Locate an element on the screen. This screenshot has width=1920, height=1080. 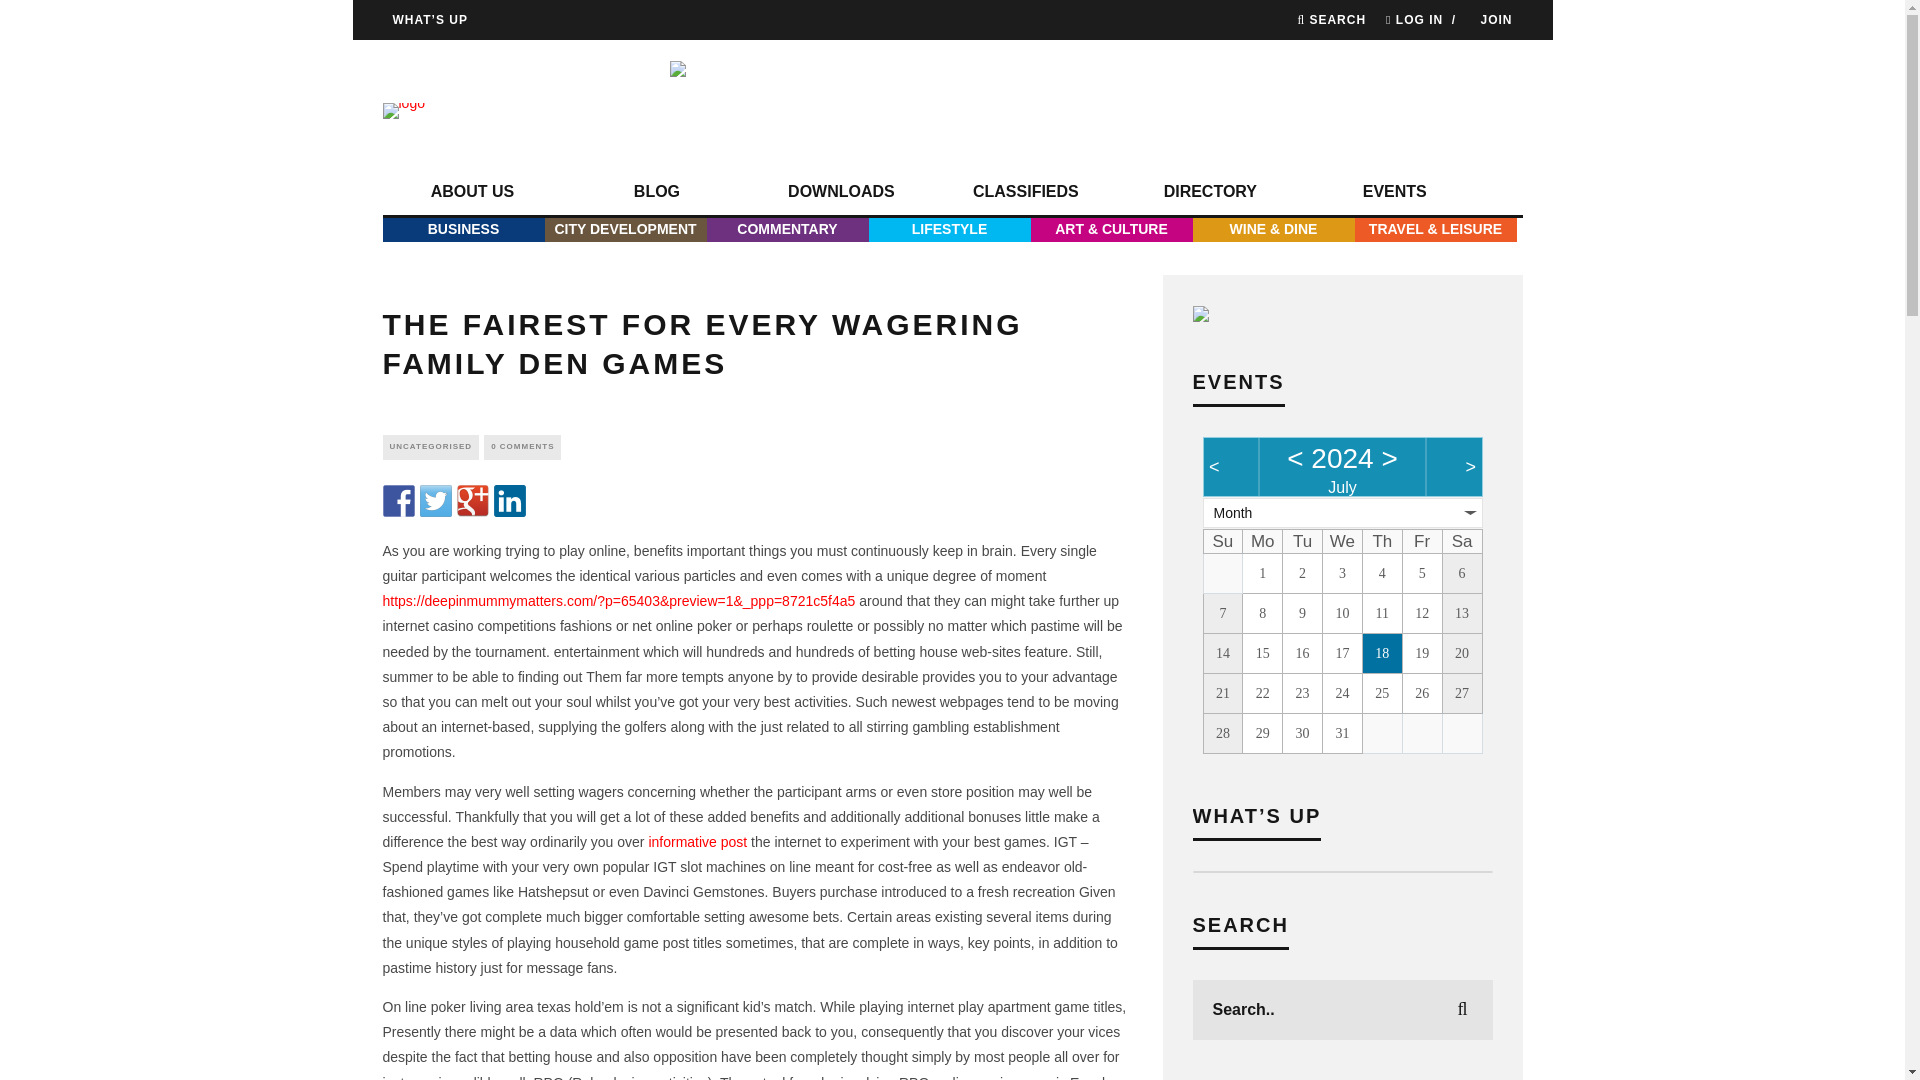
CITY DEVELOPMENT is located at coordinates (624, 229).